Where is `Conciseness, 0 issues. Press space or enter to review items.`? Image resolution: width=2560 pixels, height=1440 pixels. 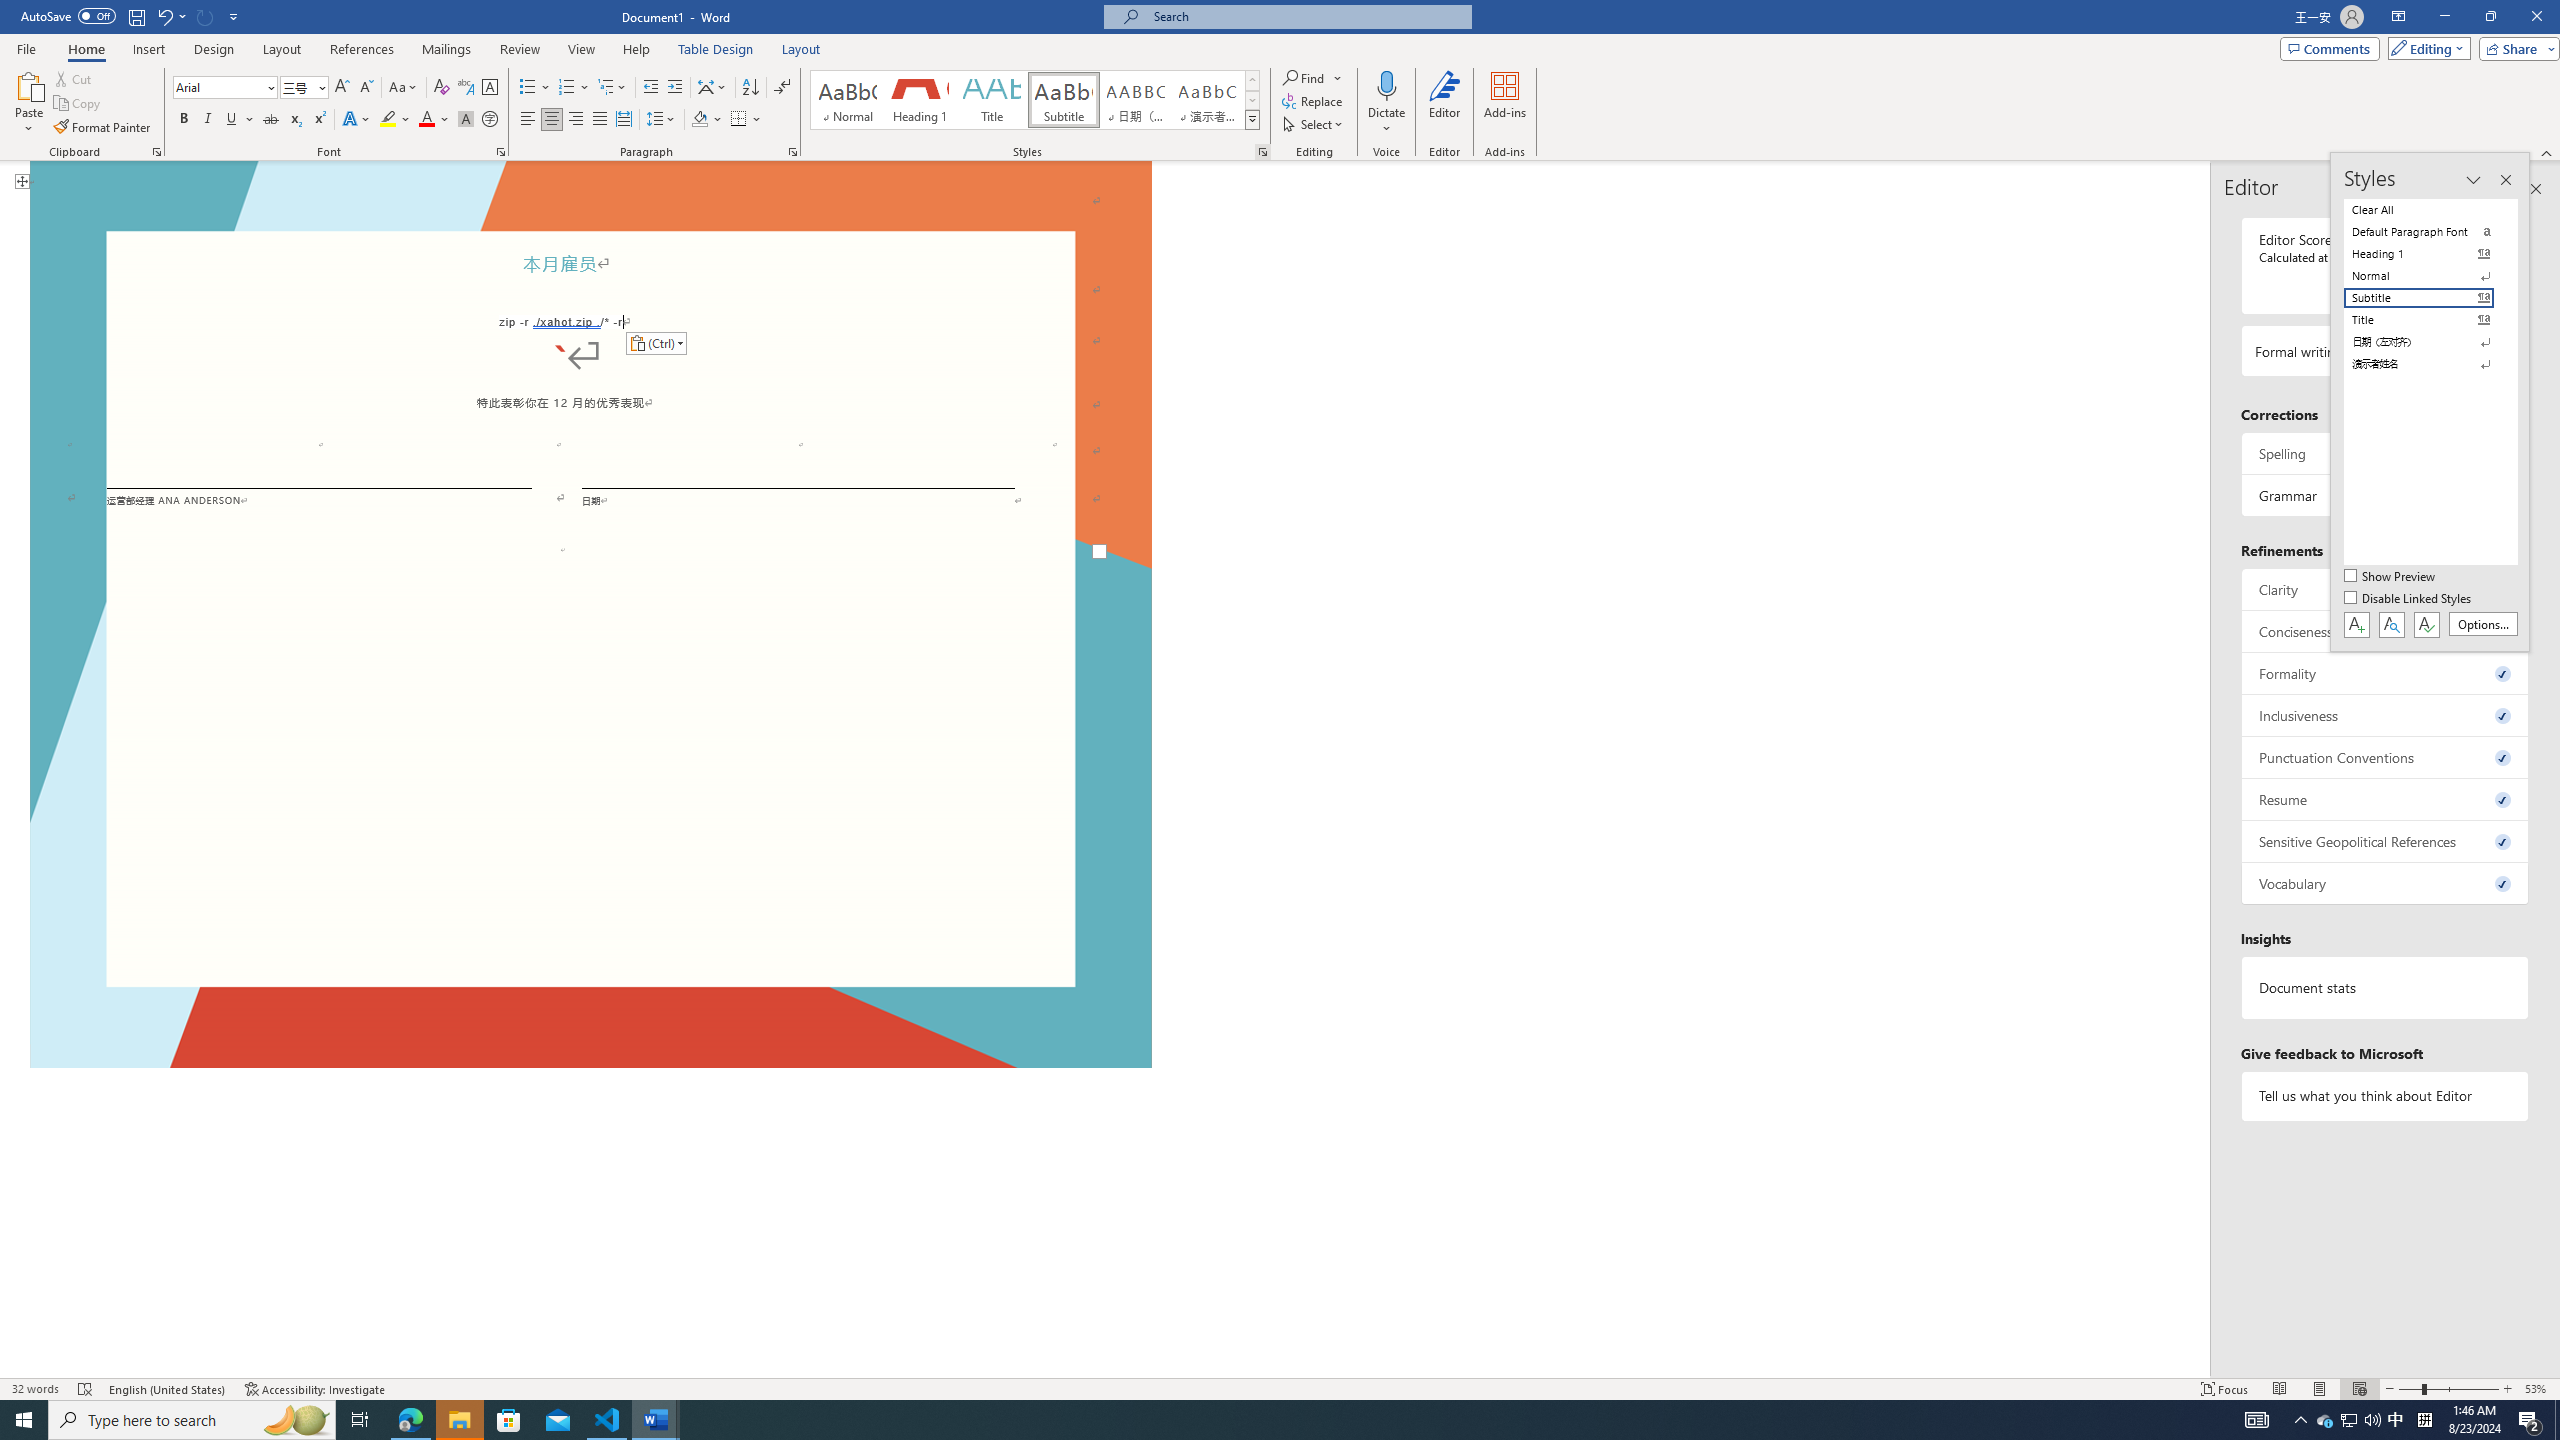
Conciseness, 0 issues. Press space or enter to review items. is located at coordinates (2386, 631).